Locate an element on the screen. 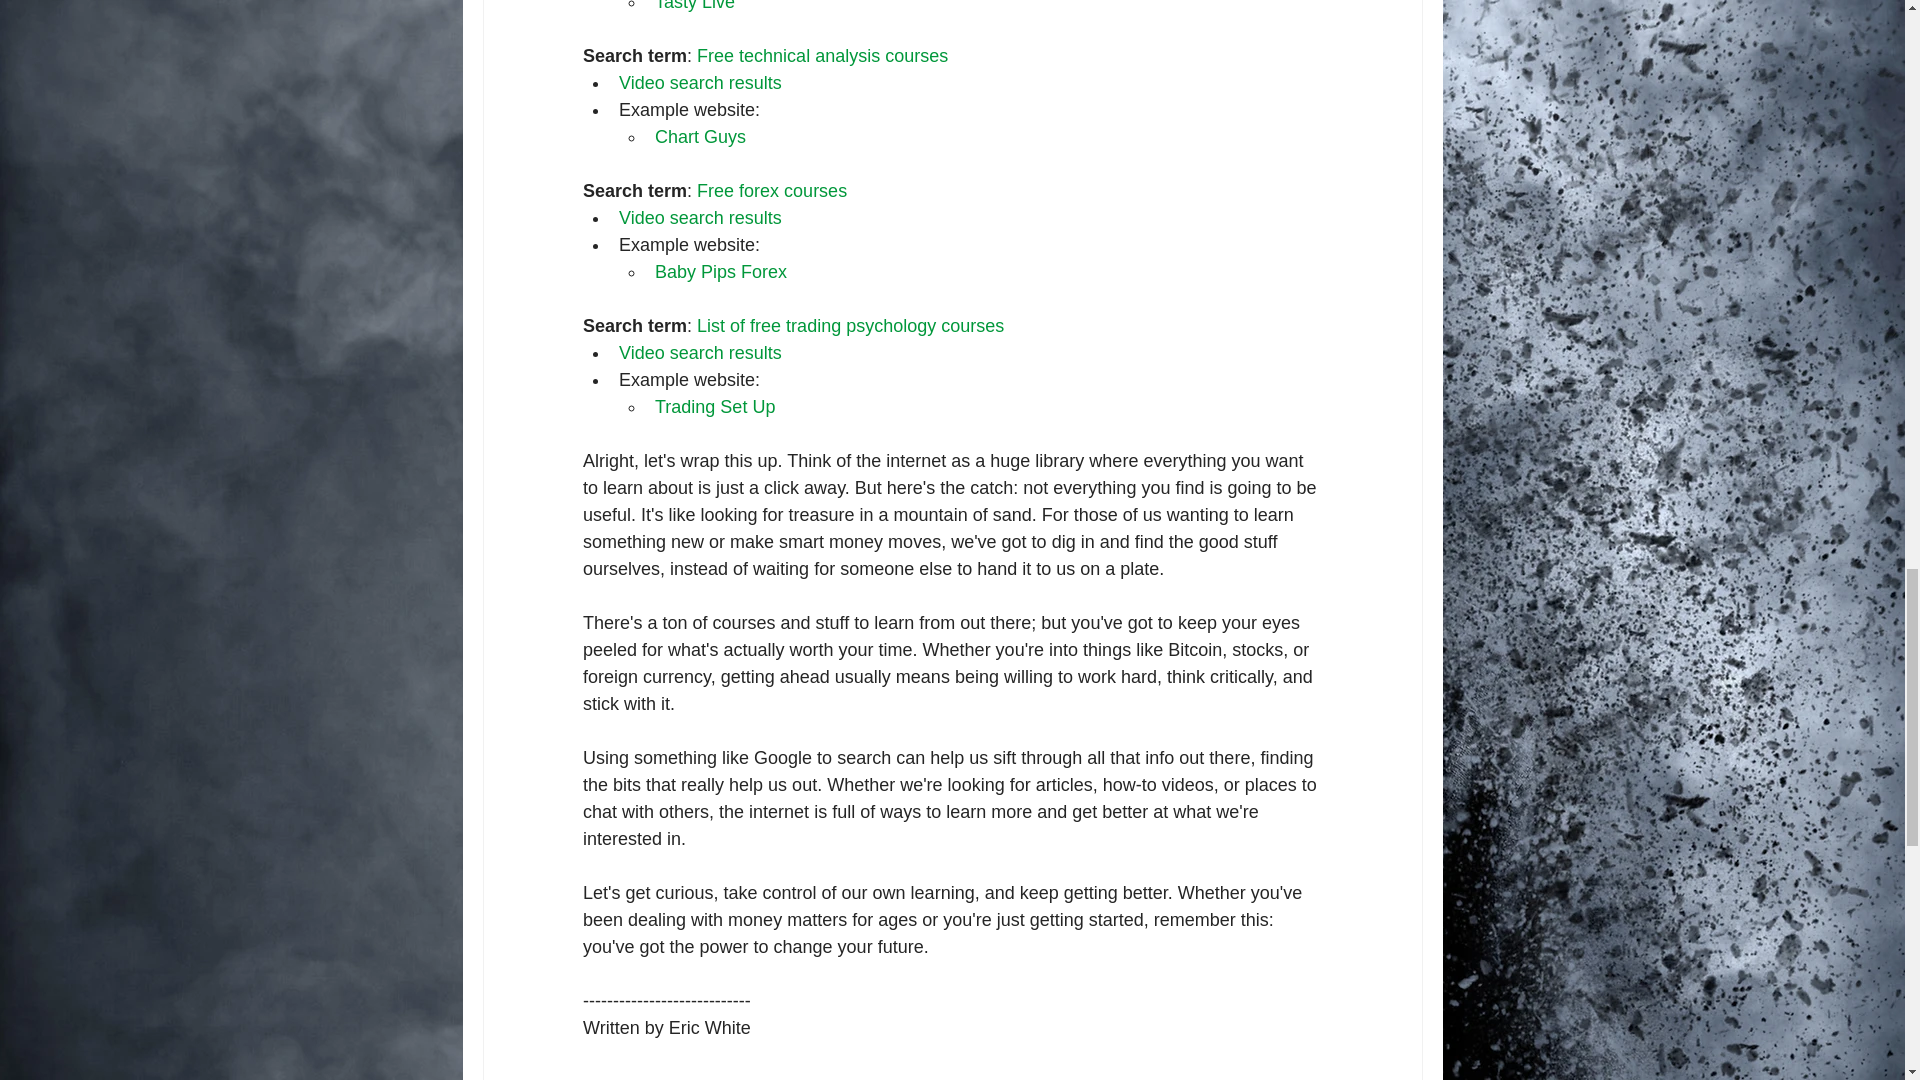 This screenshot has width=1920, height=1080. Trading Set Up is located at coordinates (714, 406).